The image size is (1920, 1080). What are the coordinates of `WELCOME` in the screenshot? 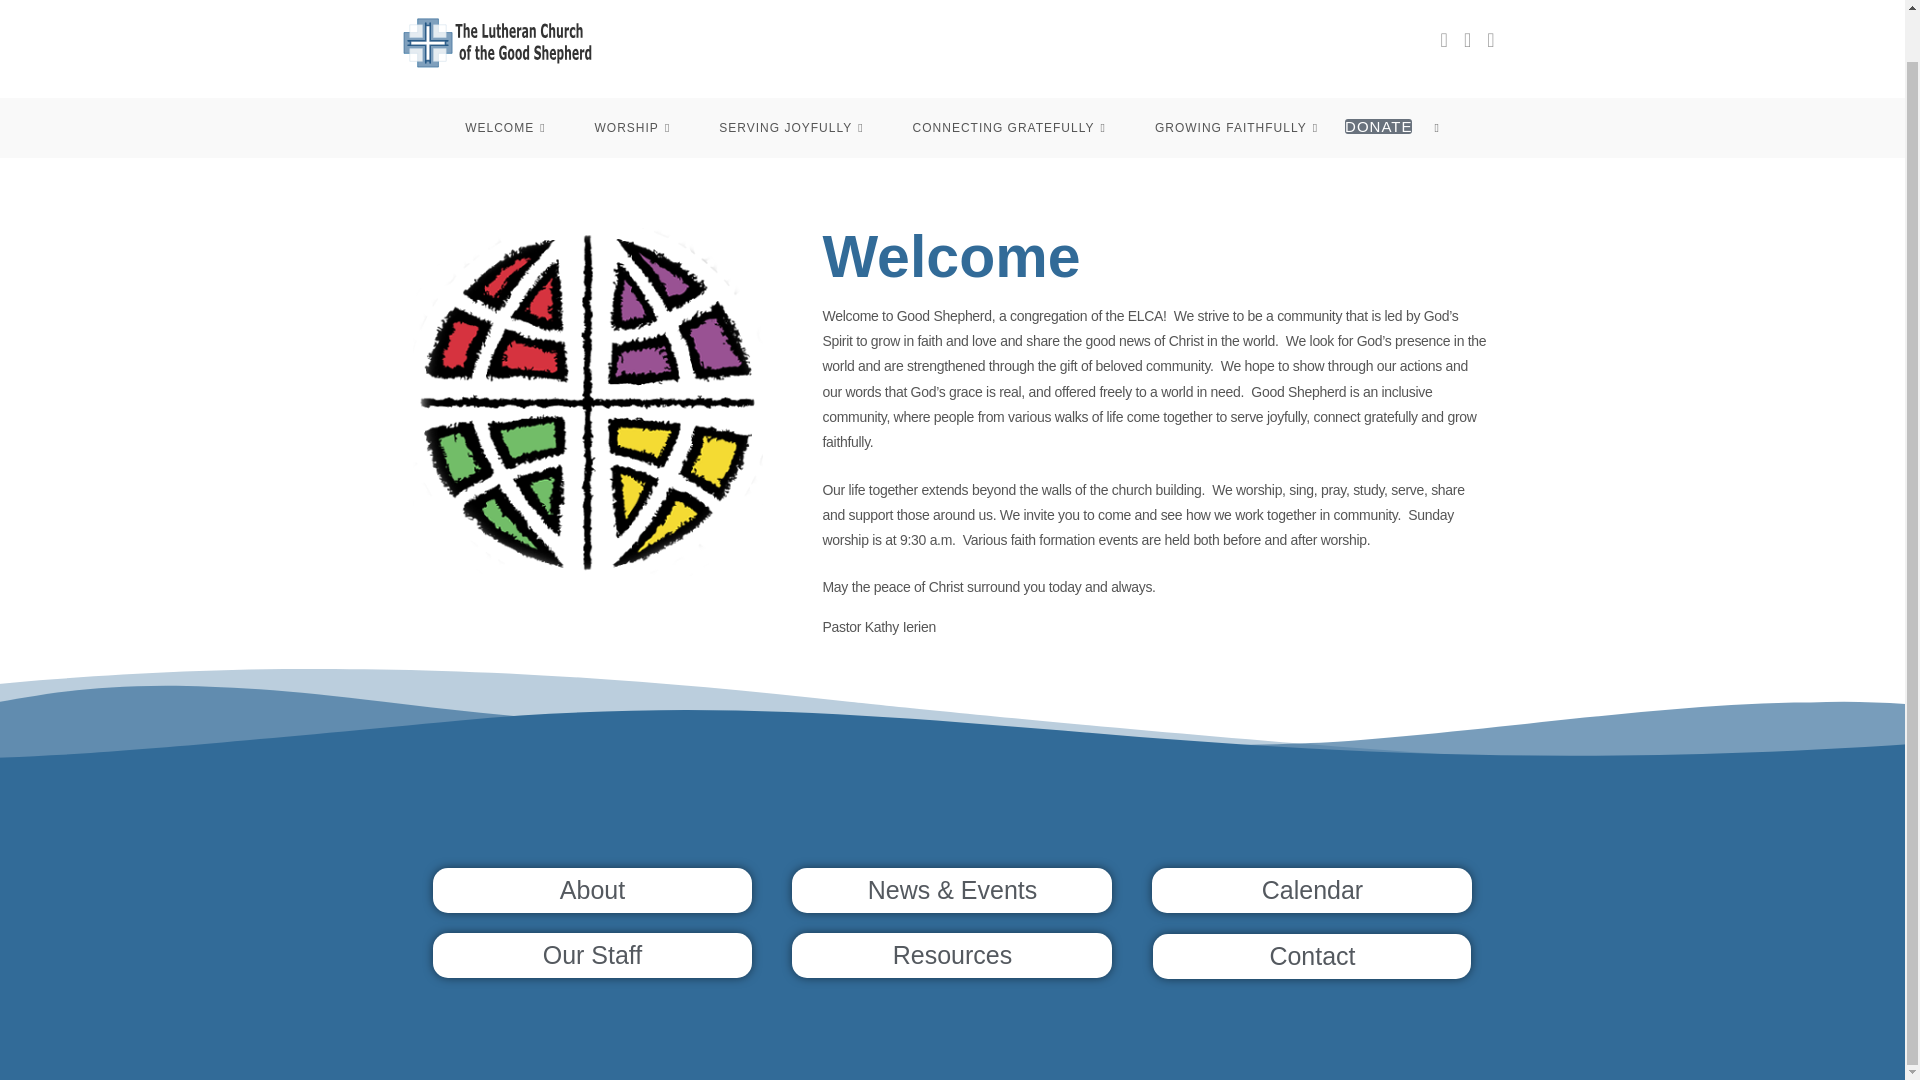 It's located at (508, 128).